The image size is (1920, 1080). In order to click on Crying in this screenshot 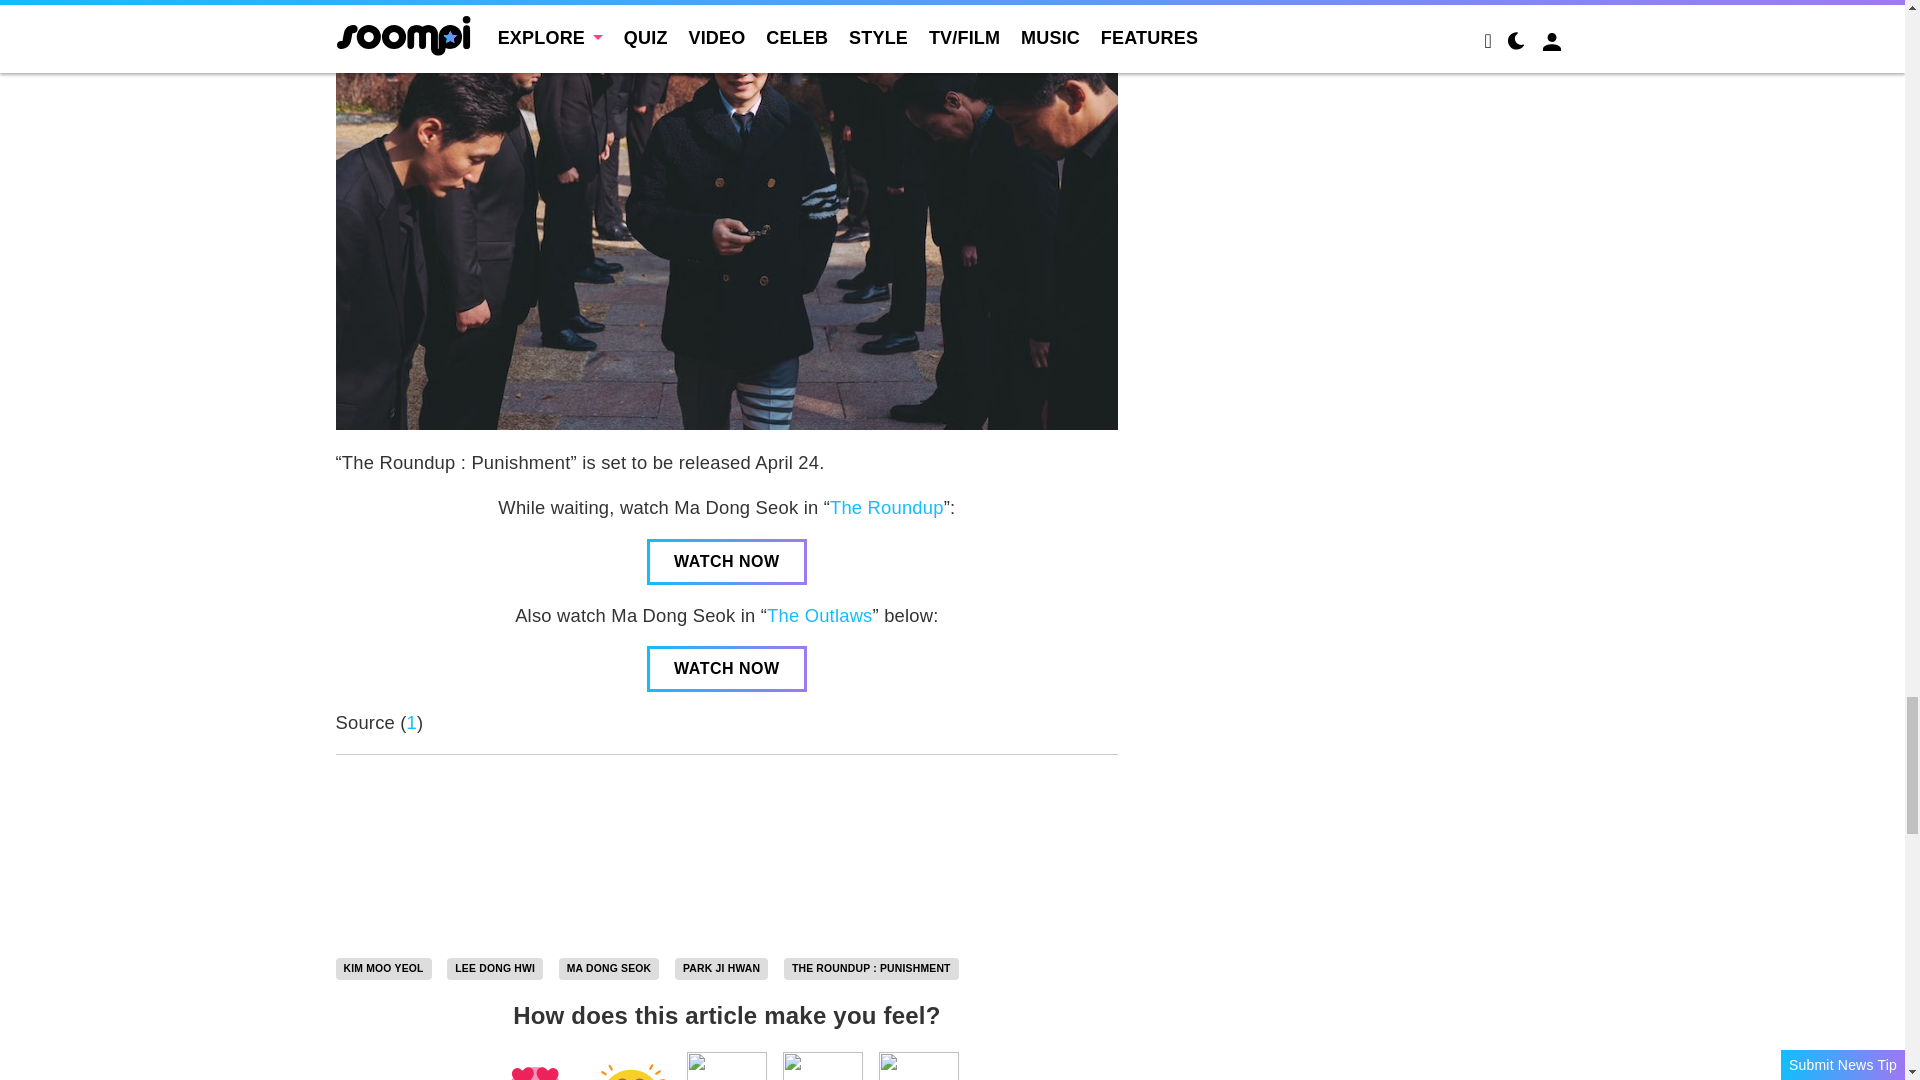, I will do `click(822, 1066)`.